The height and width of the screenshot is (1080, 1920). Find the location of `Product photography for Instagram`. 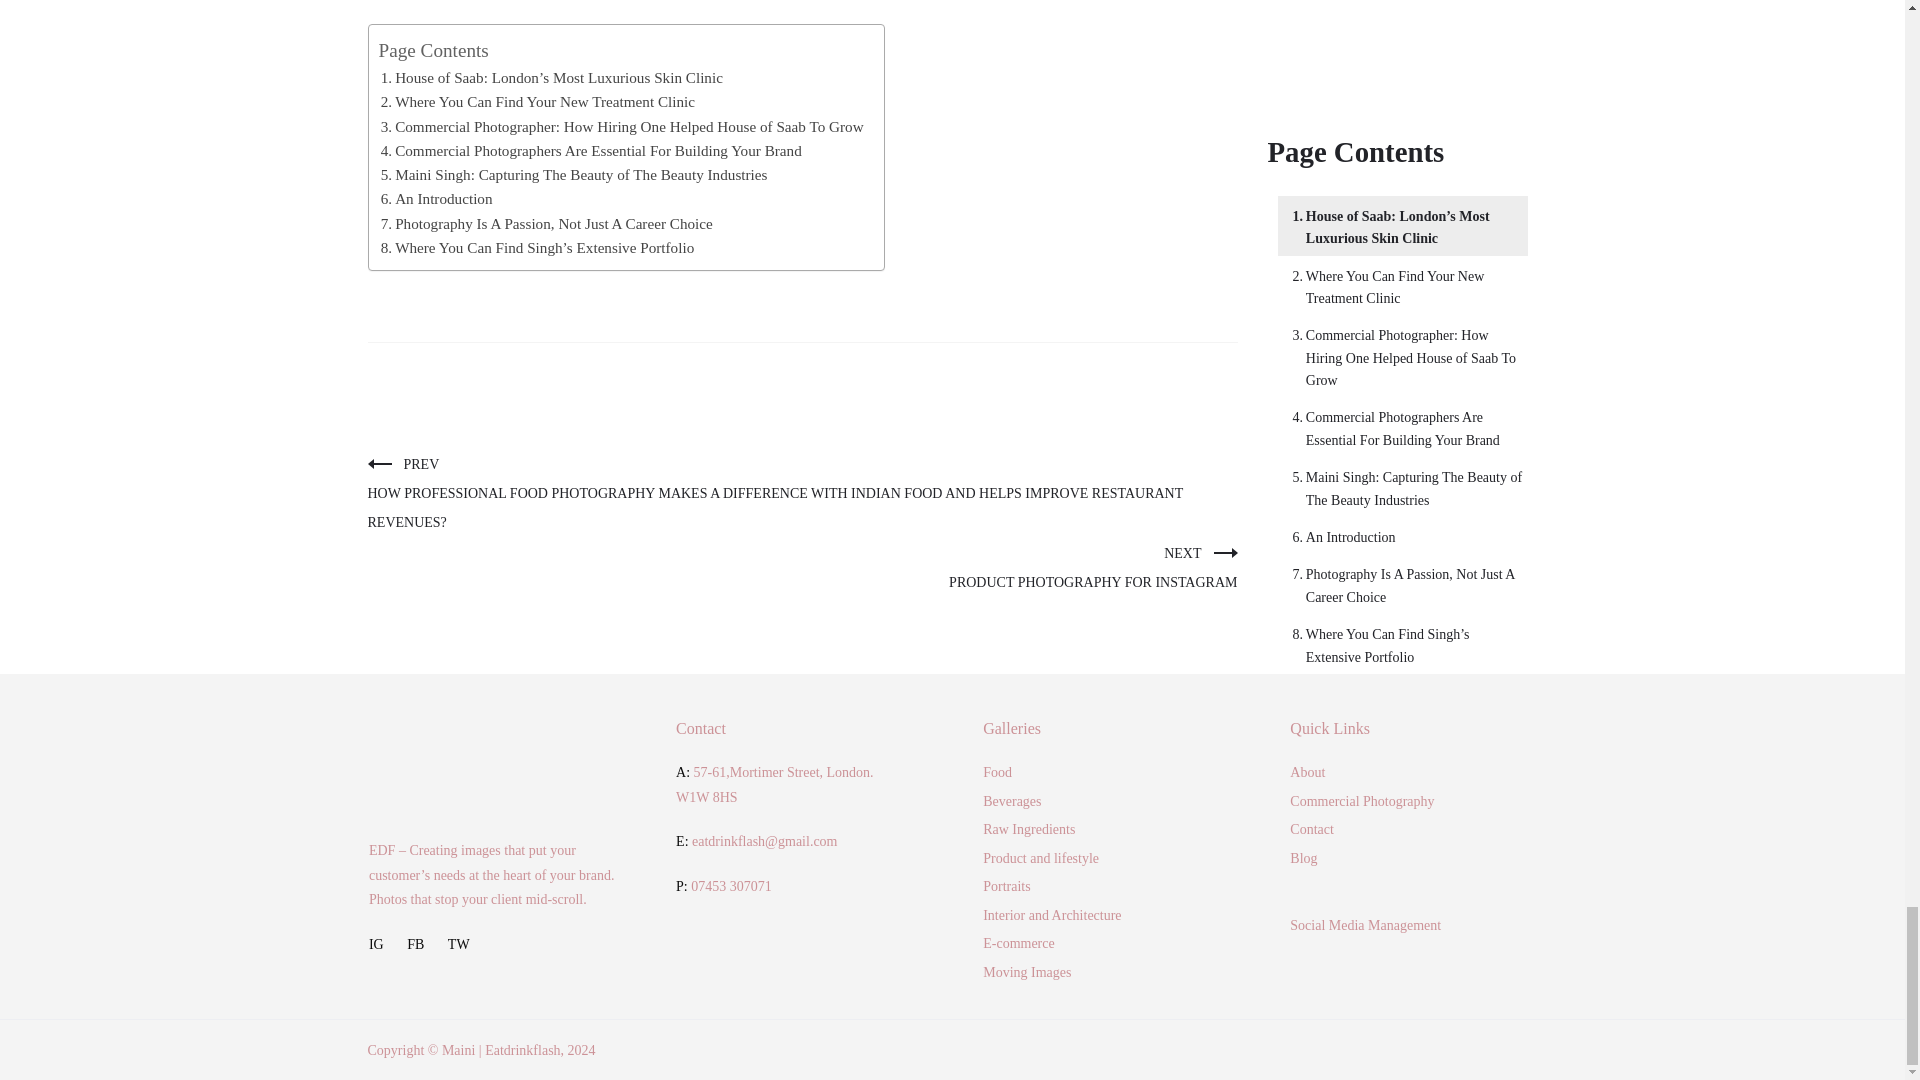

Product photography for Instagram is located at coordinates (1092, 568).